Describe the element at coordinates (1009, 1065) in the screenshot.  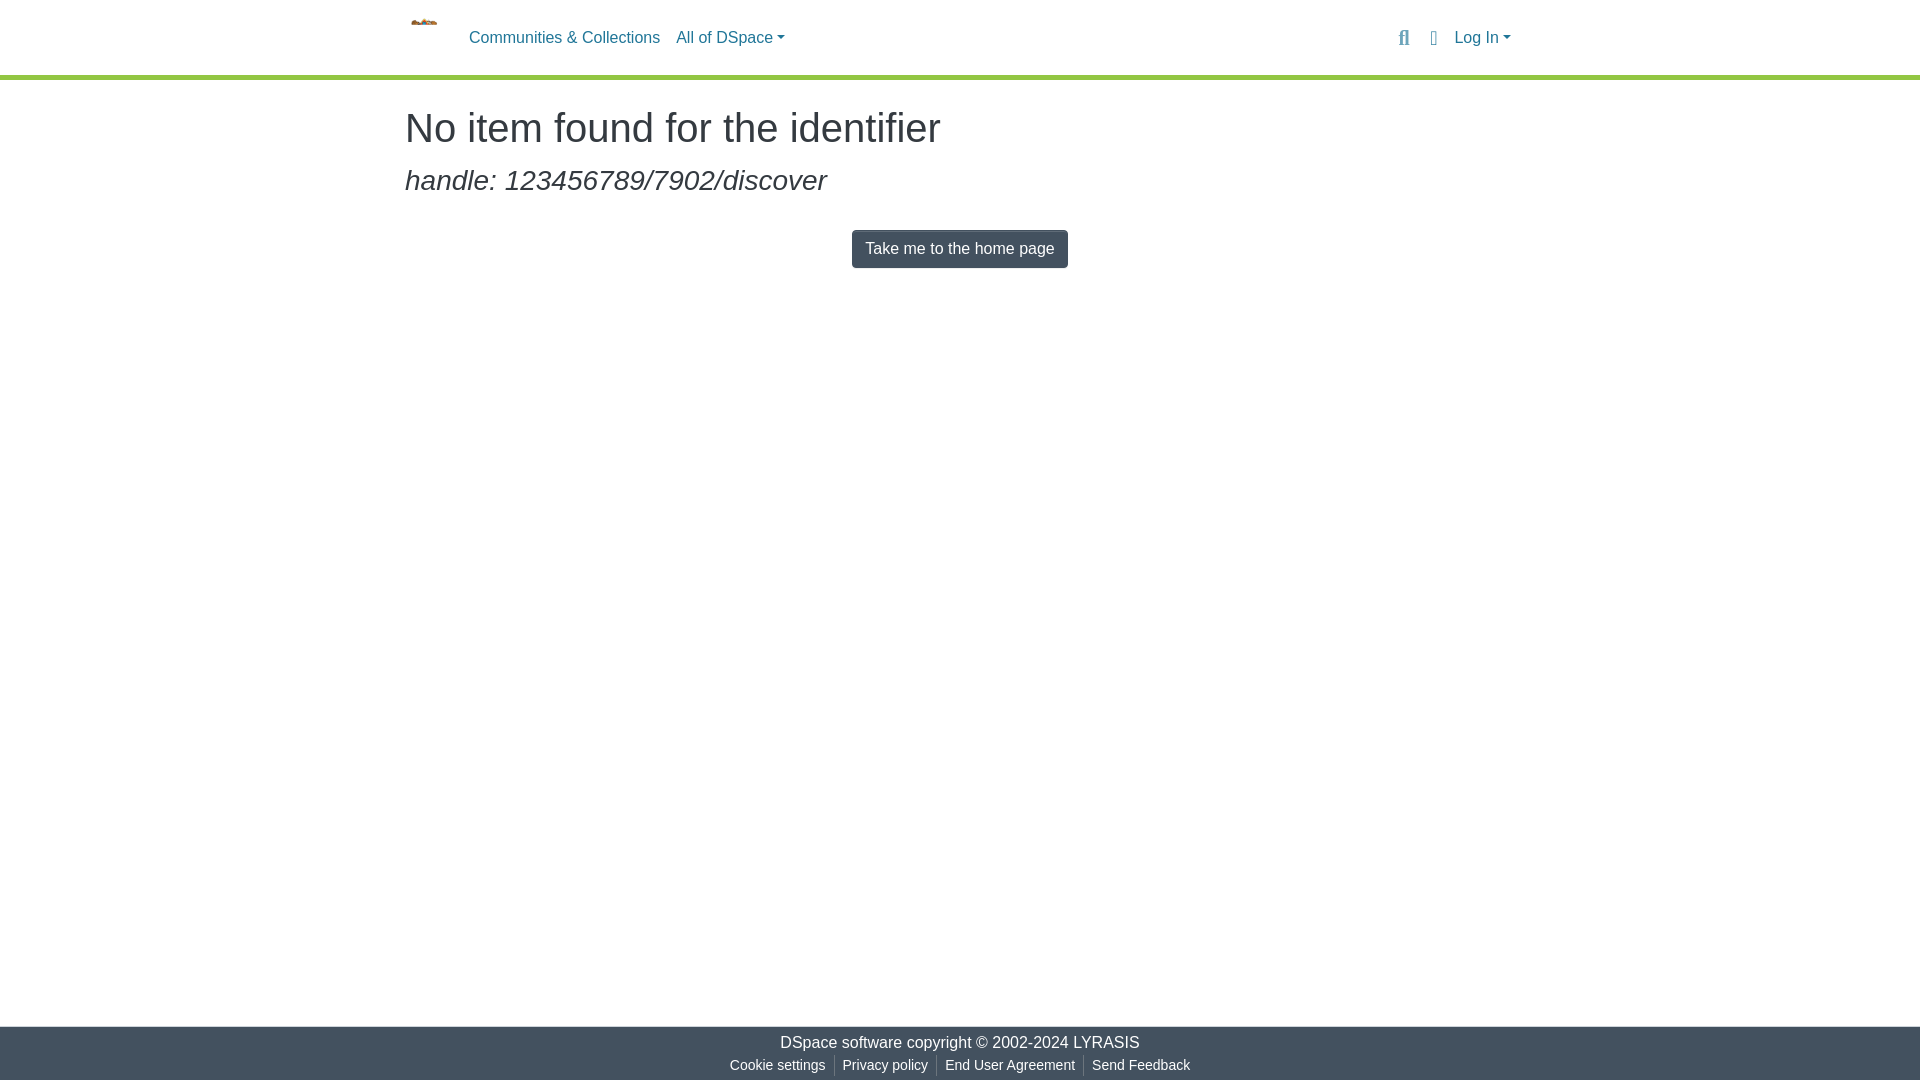
I see `End User Agreement` at that location.